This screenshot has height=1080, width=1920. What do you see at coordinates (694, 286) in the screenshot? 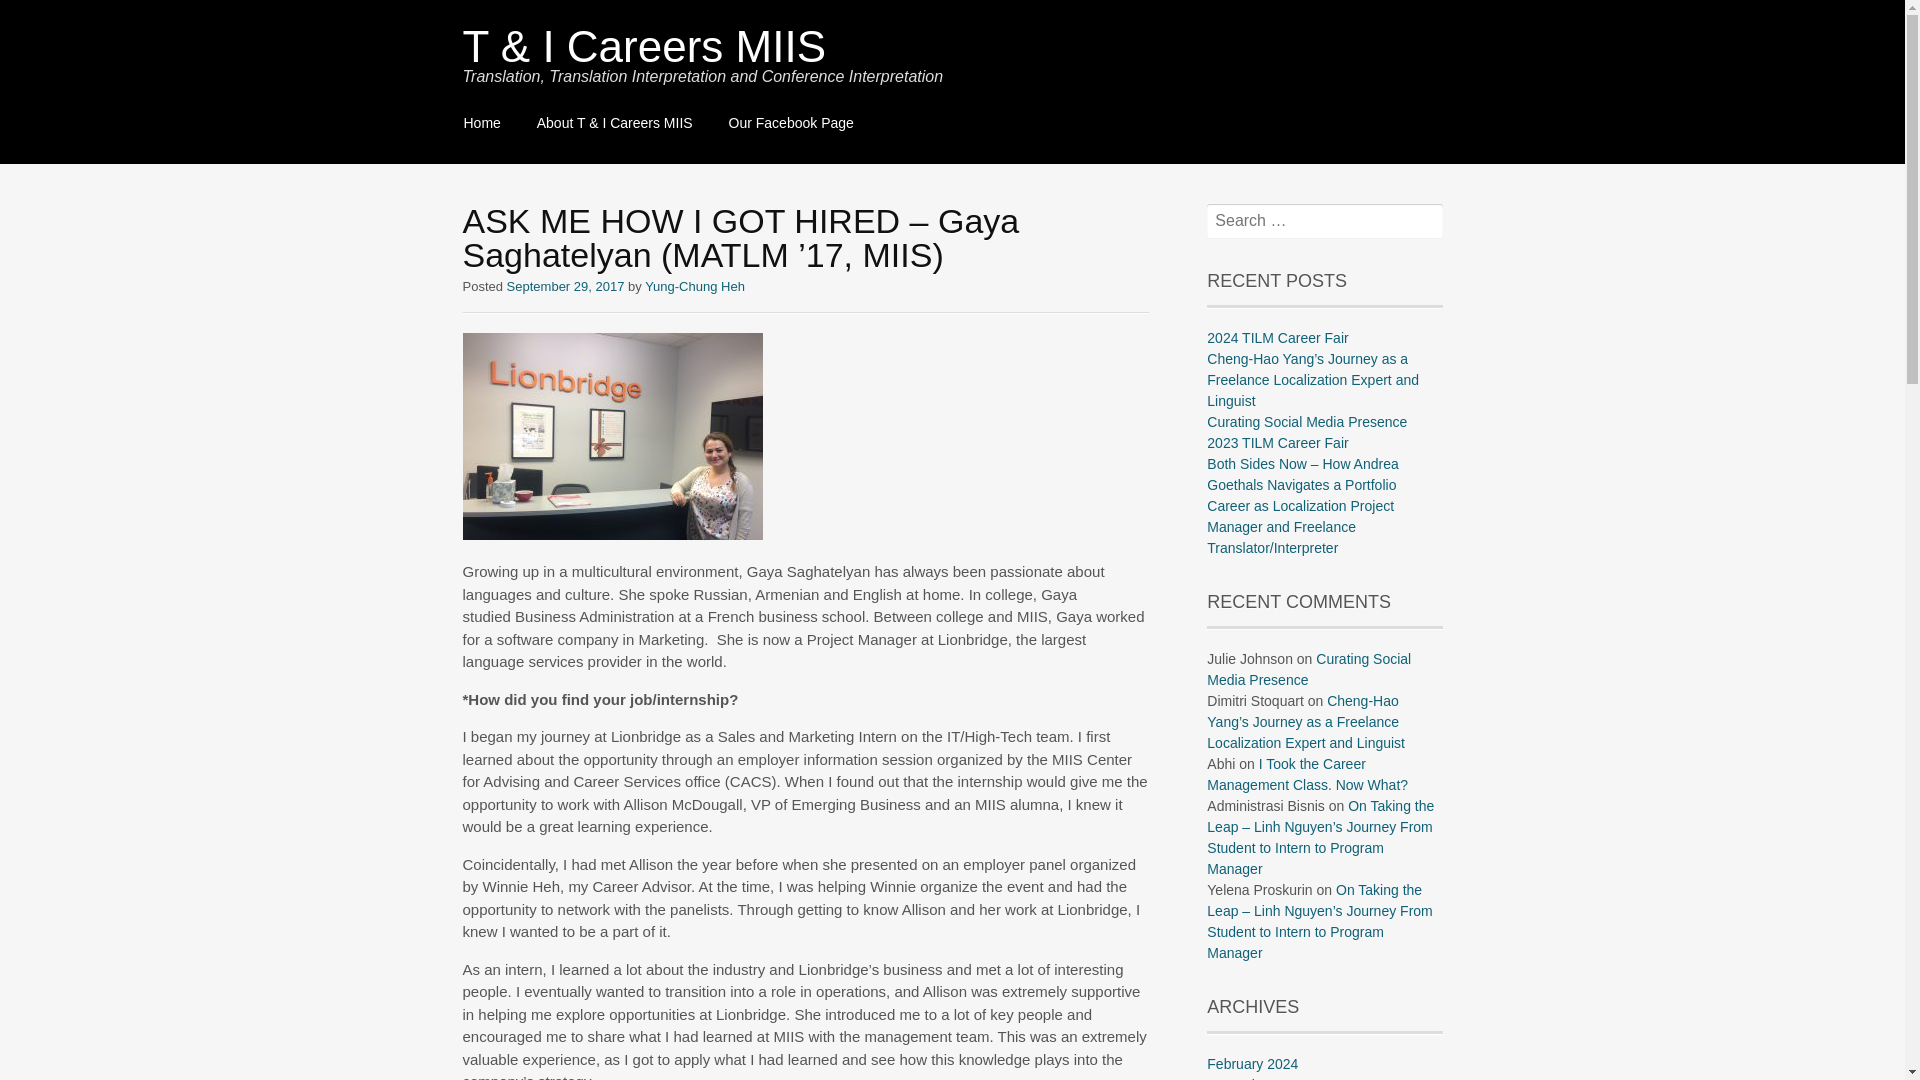
I see `Yung-Chung Heh` at bounding box center [694, 286].